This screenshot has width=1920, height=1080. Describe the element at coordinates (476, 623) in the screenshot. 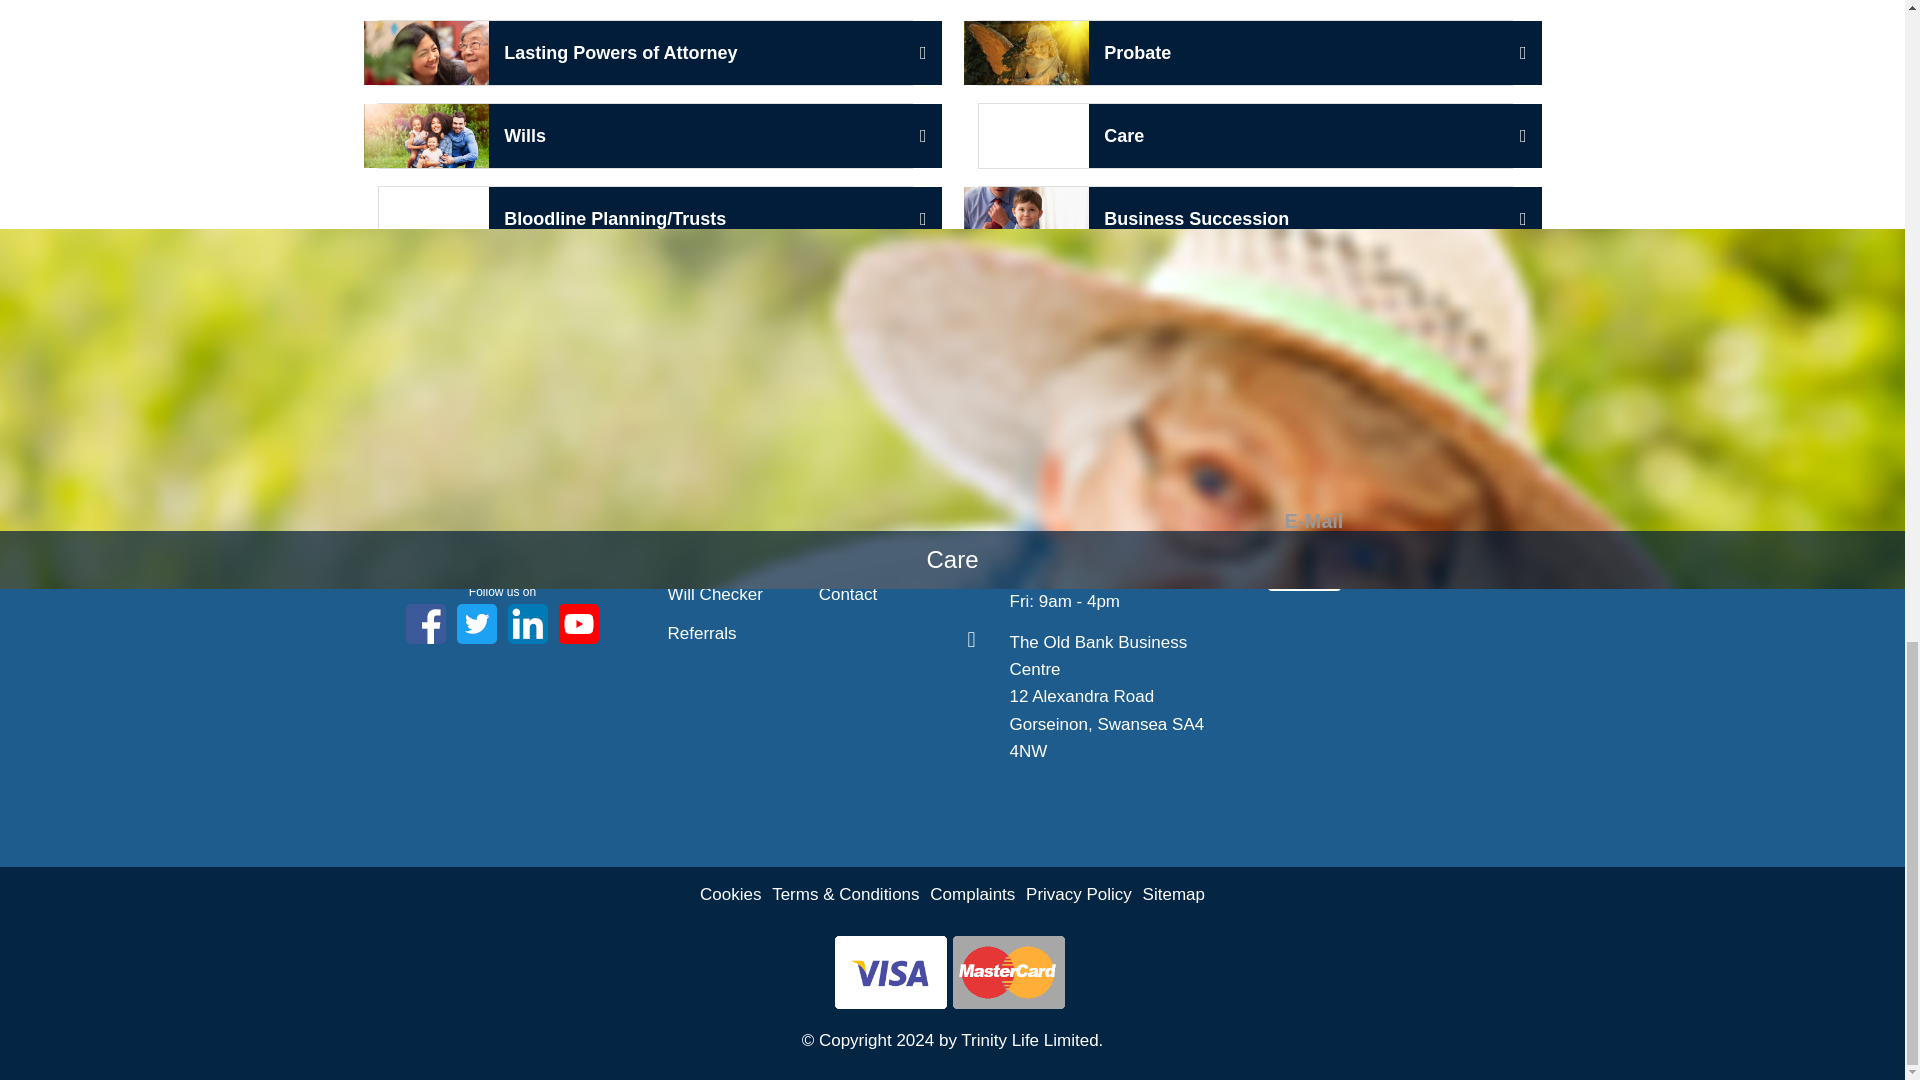

I see `Business Succession` at that location.